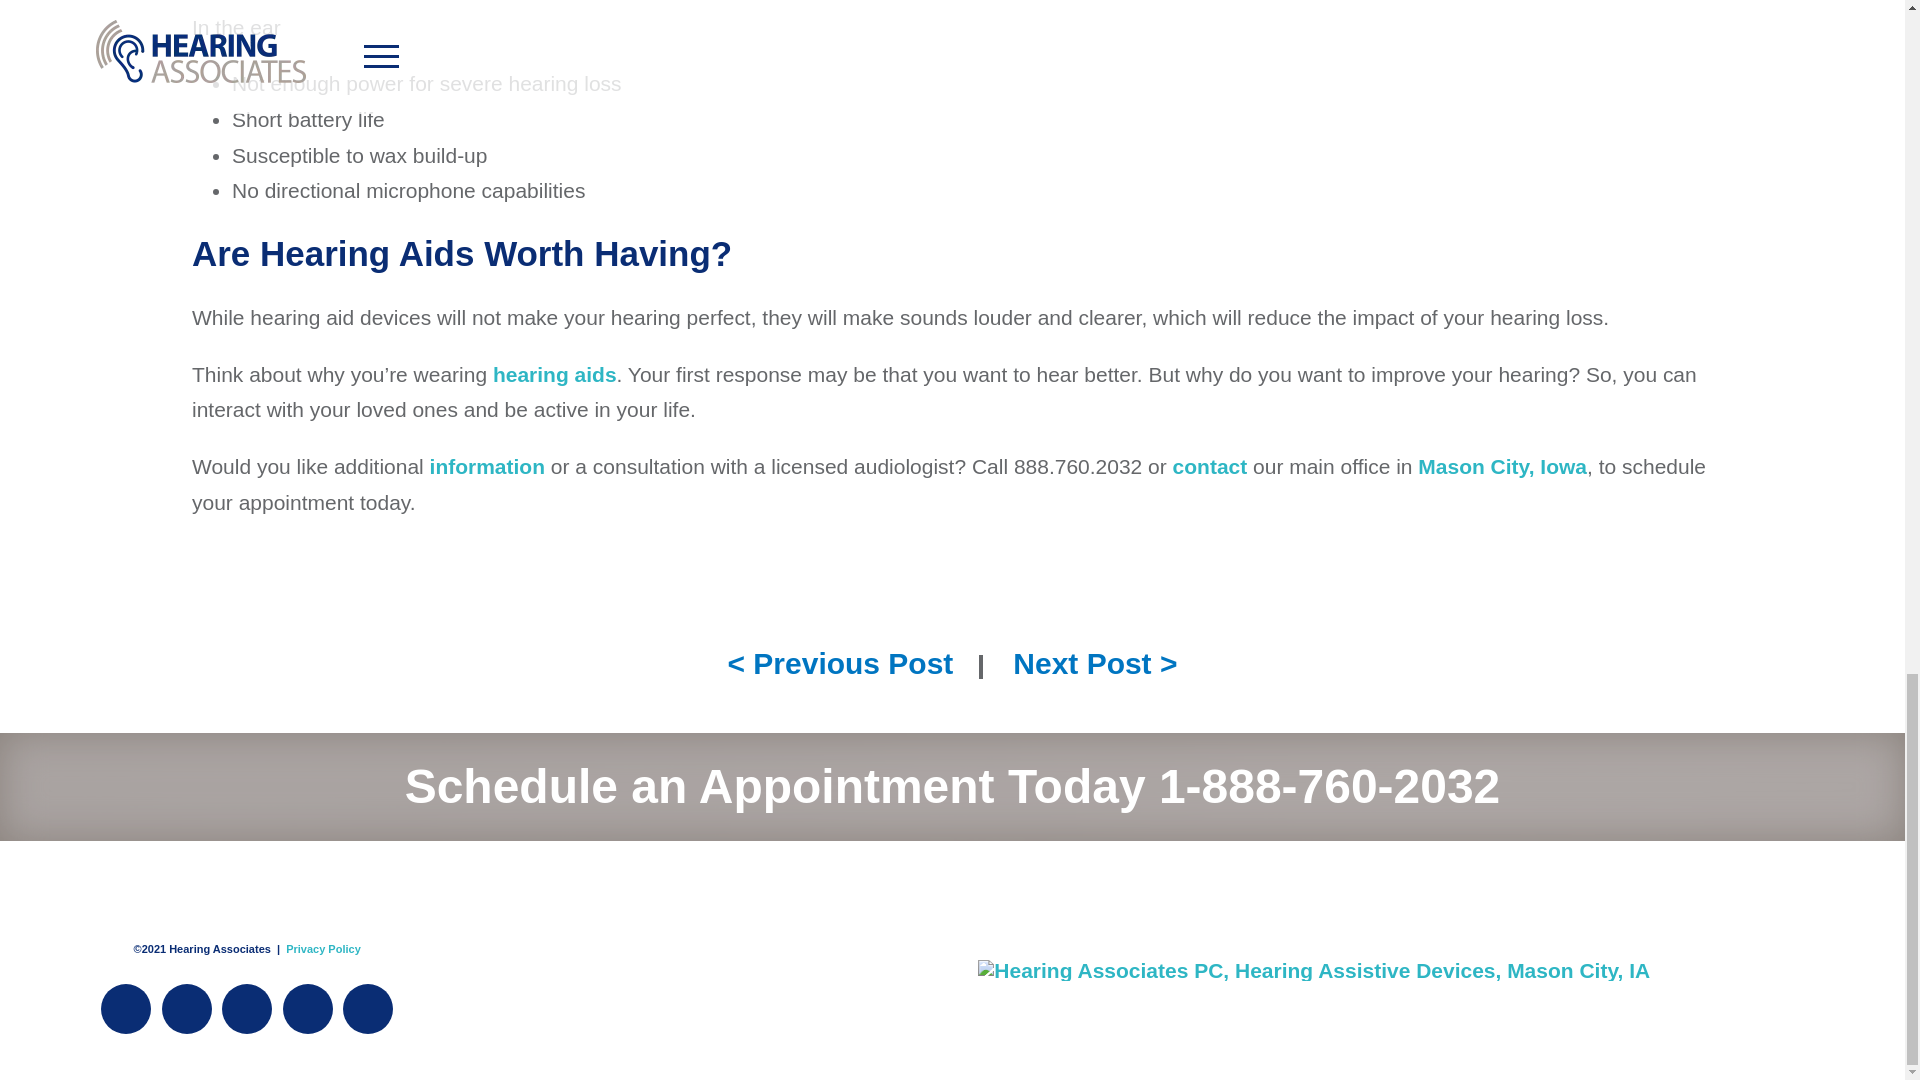 This screenshot has width=1920, height=1080. I want to click on hearing aids, so click(554, 374).